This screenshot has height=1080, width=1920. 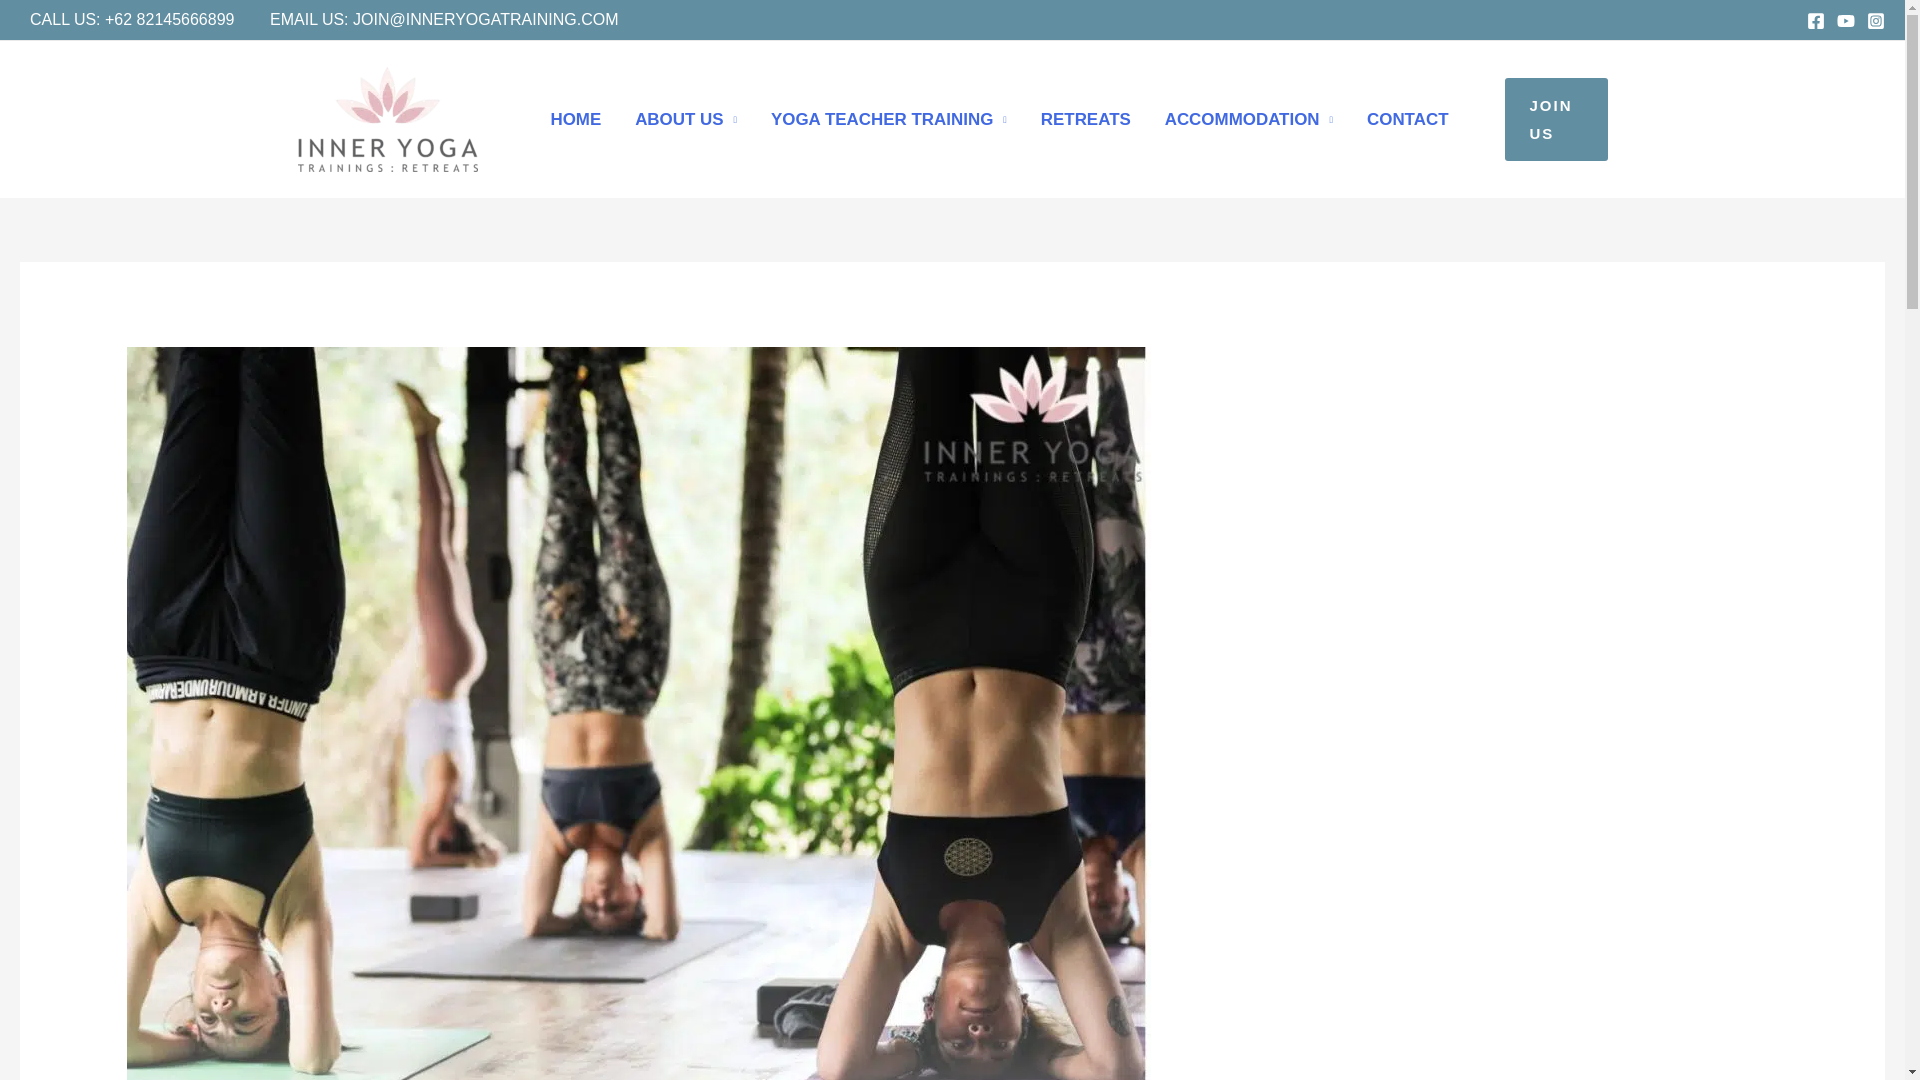 I want to click on RETREATS, so click(x=1086, y=119).